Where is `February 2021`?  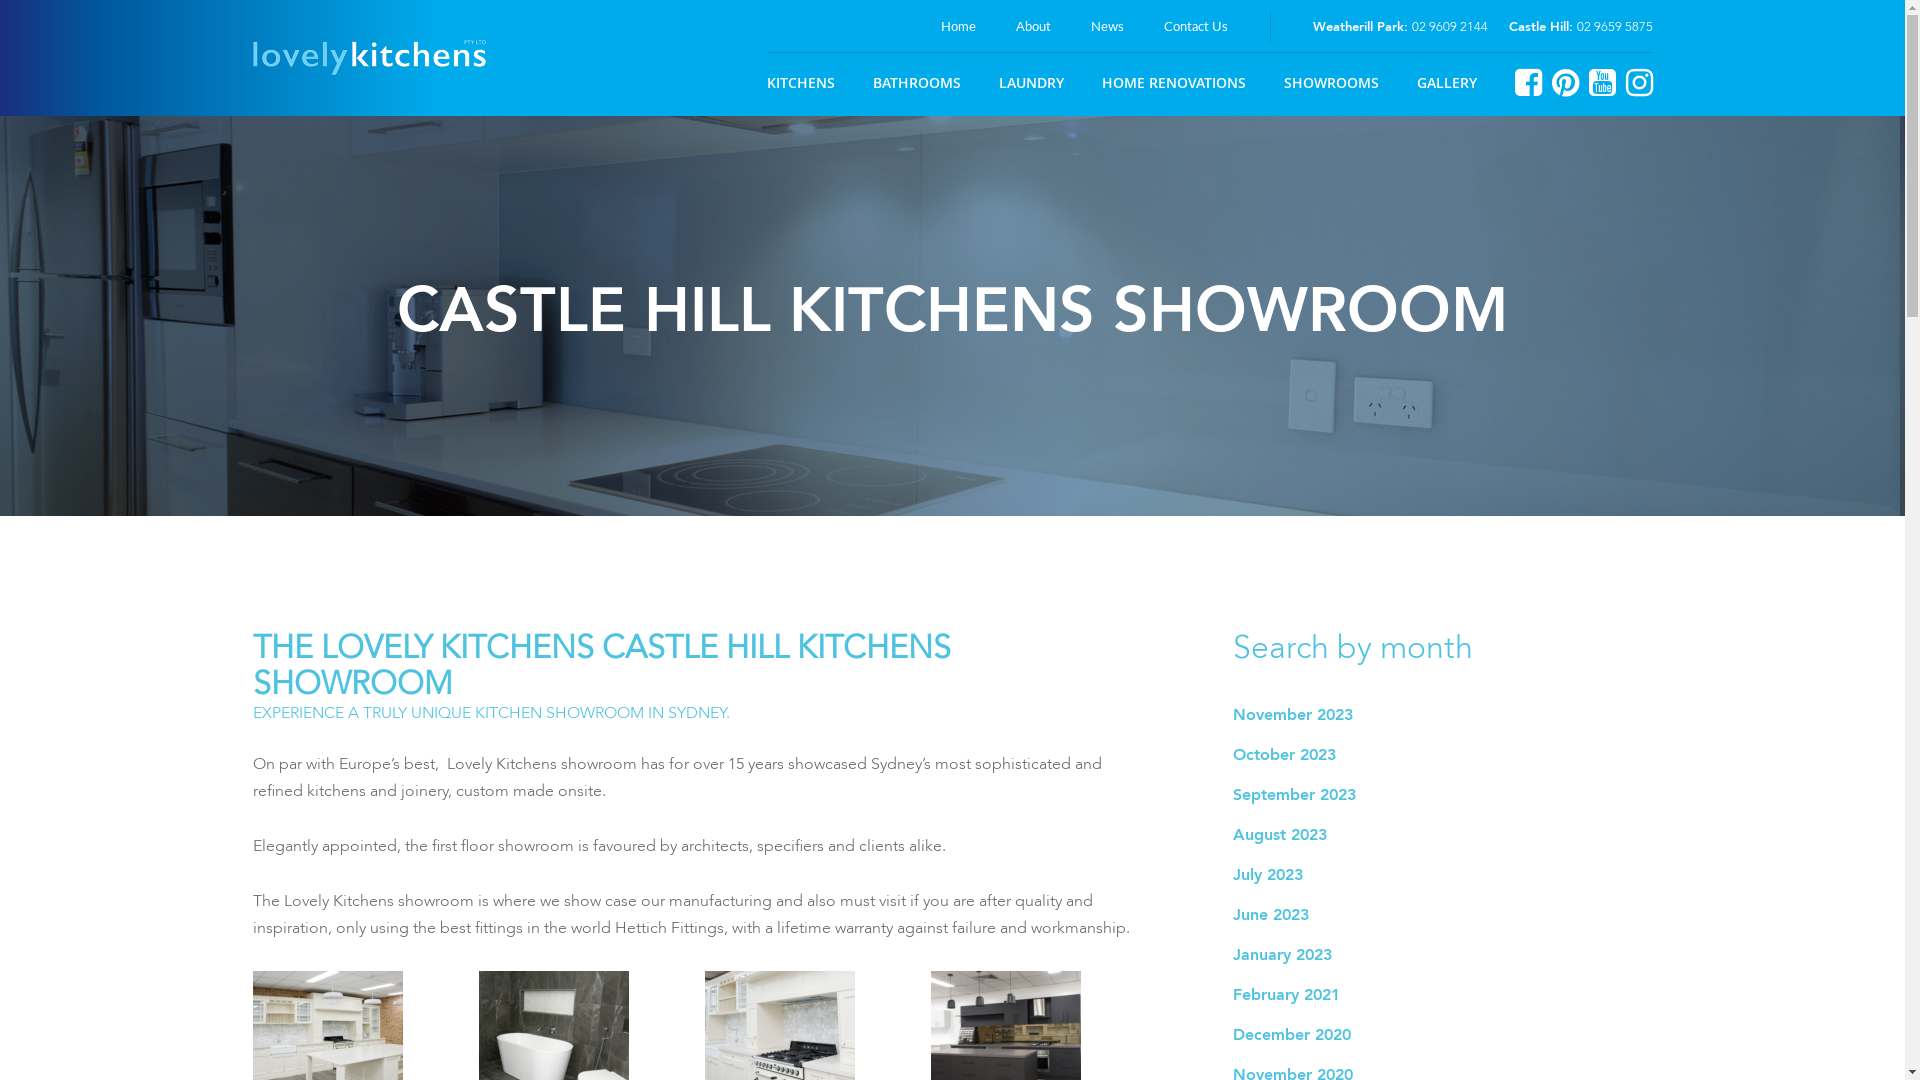 February 2021 is located at coordinates (1286, 996).